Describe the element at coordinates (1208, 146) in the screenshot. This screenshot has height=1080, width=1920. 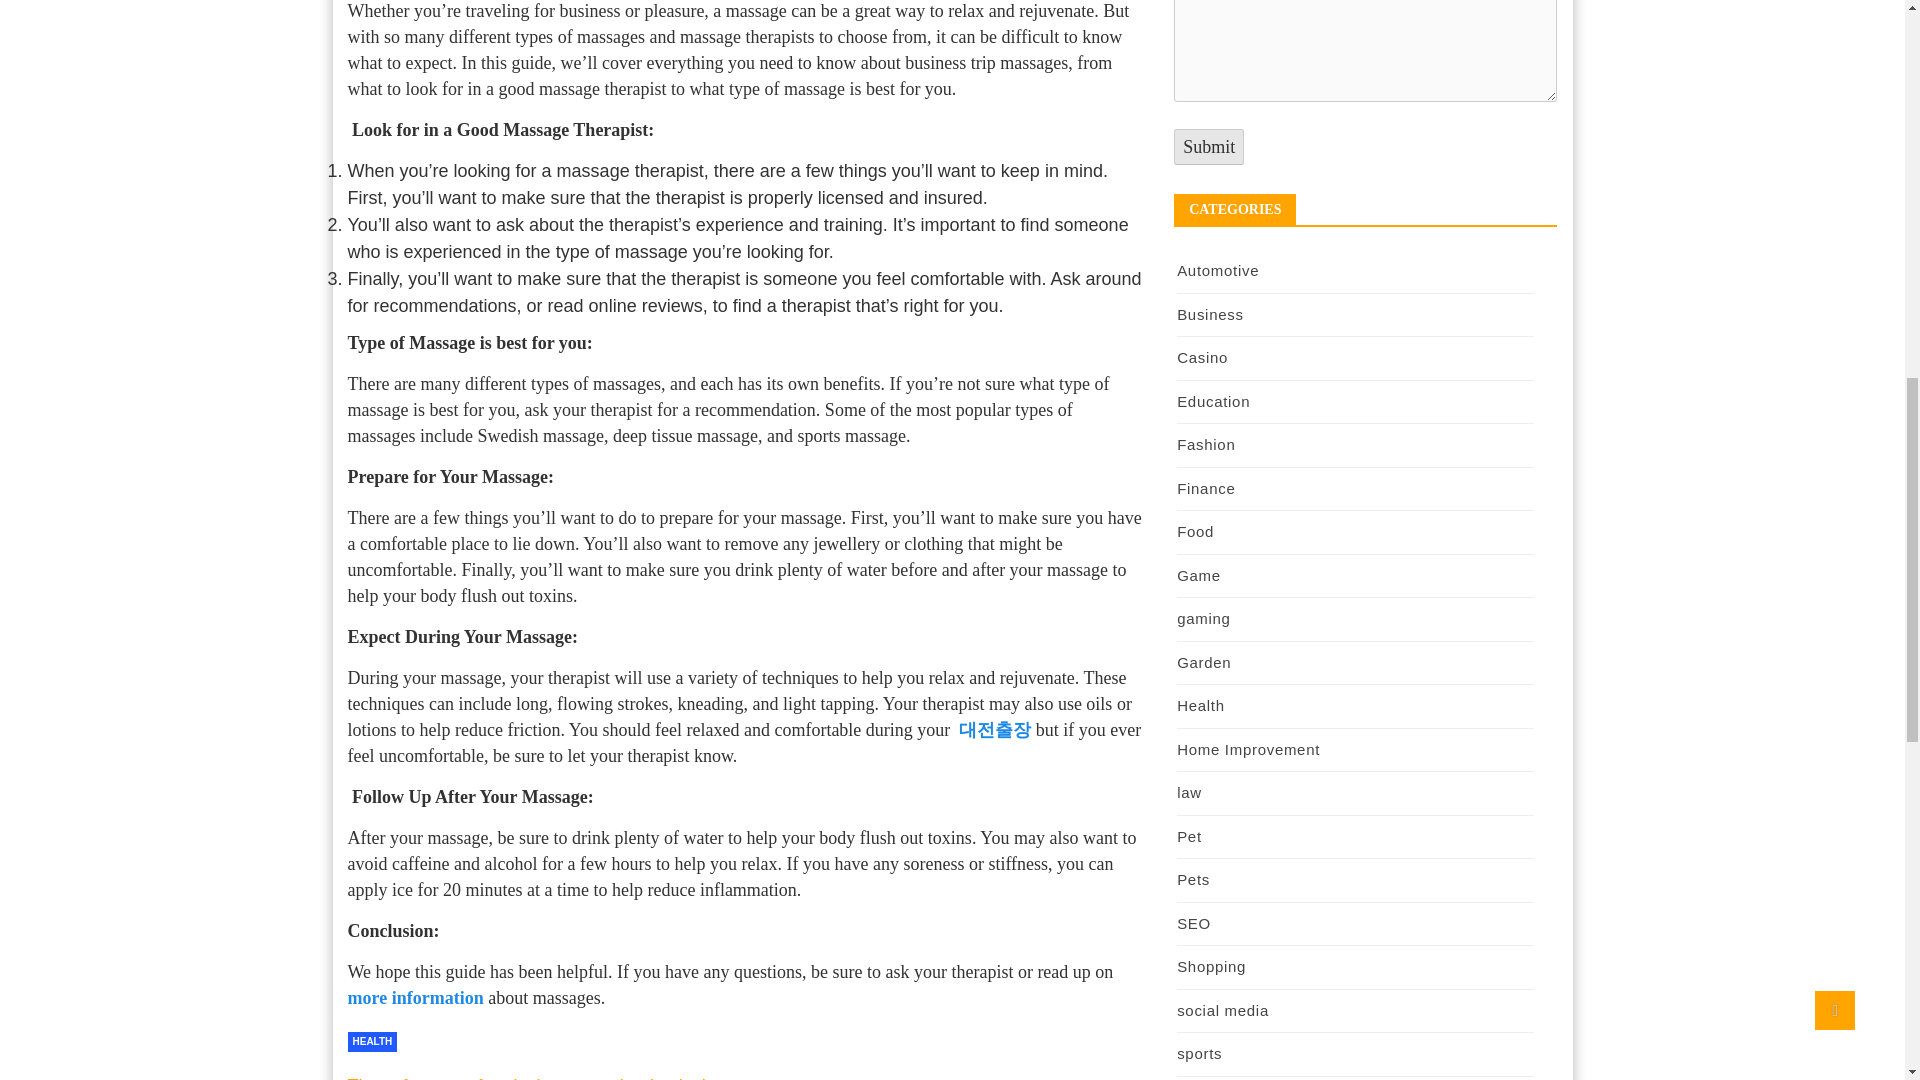
I see `Submit` at that location.